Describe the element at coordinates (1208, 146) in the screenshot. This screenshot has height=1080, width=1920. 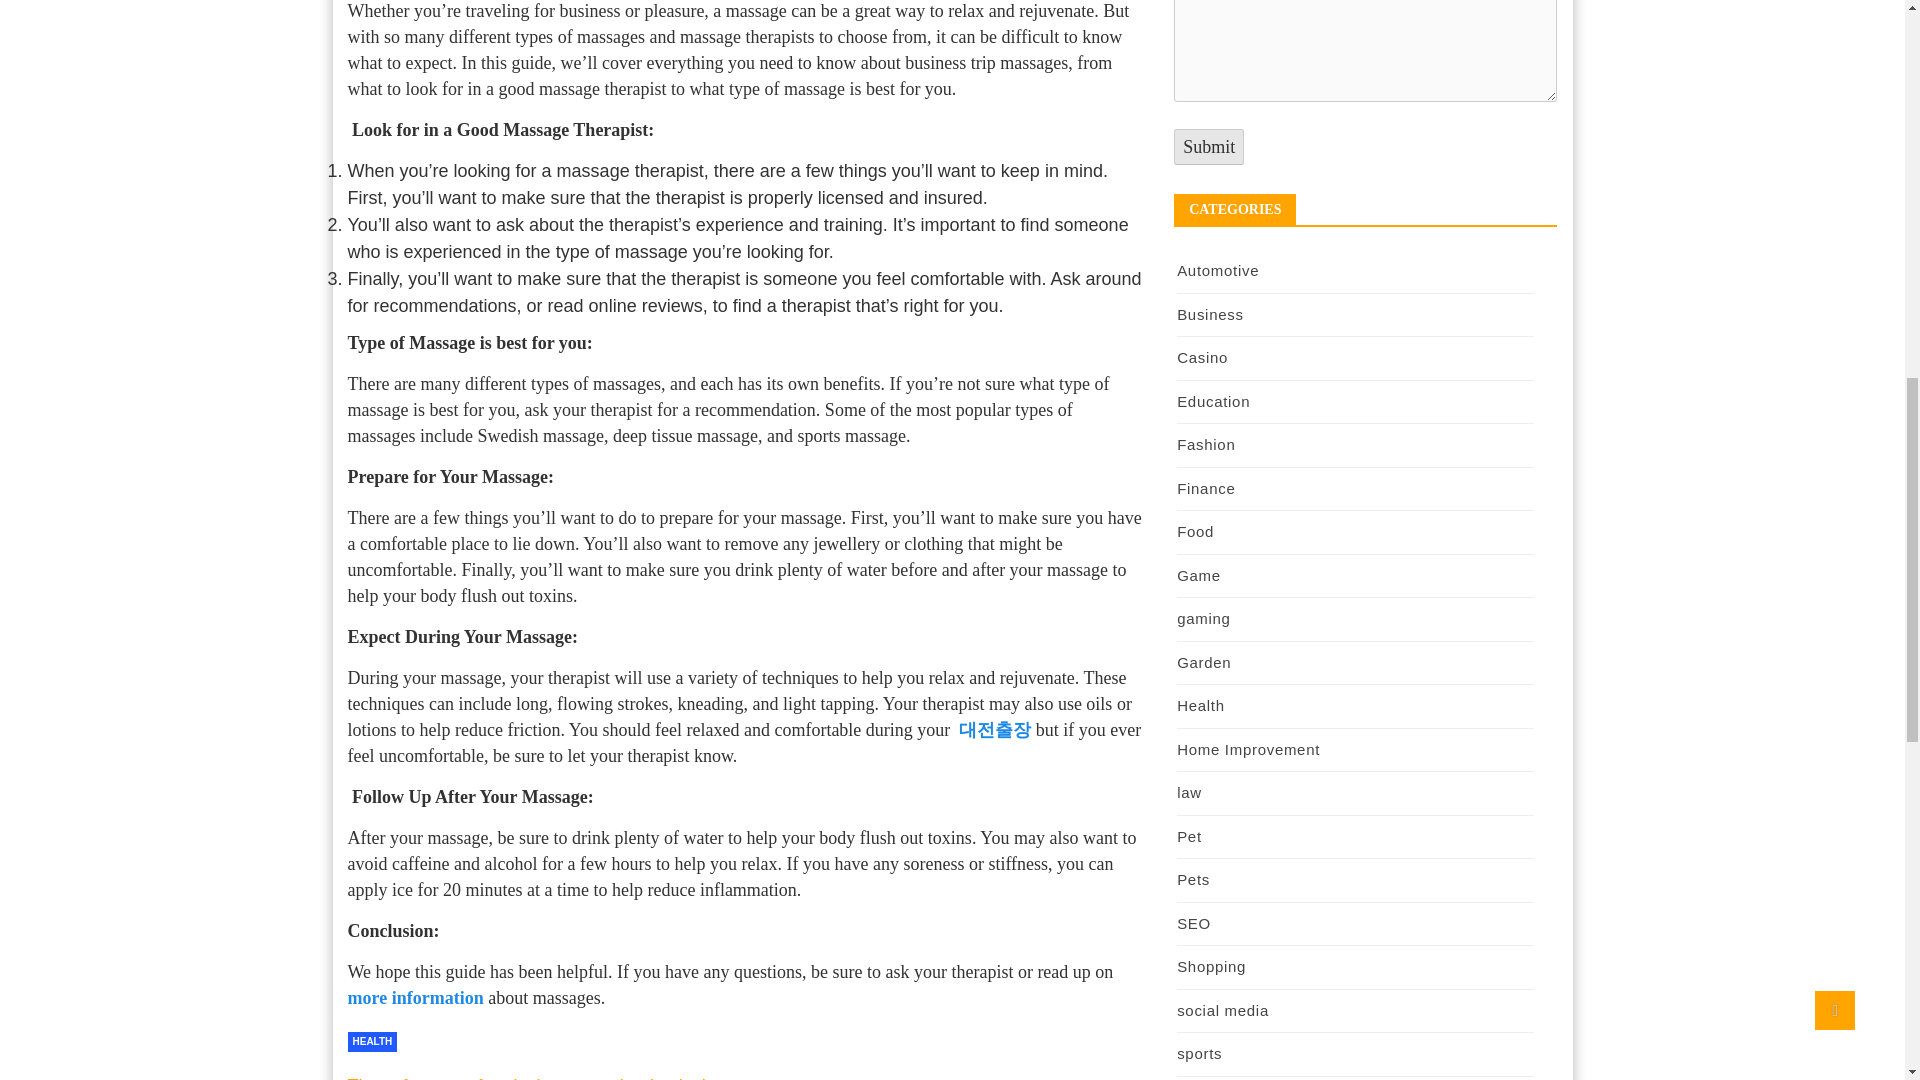
I see `Submit` at that location.